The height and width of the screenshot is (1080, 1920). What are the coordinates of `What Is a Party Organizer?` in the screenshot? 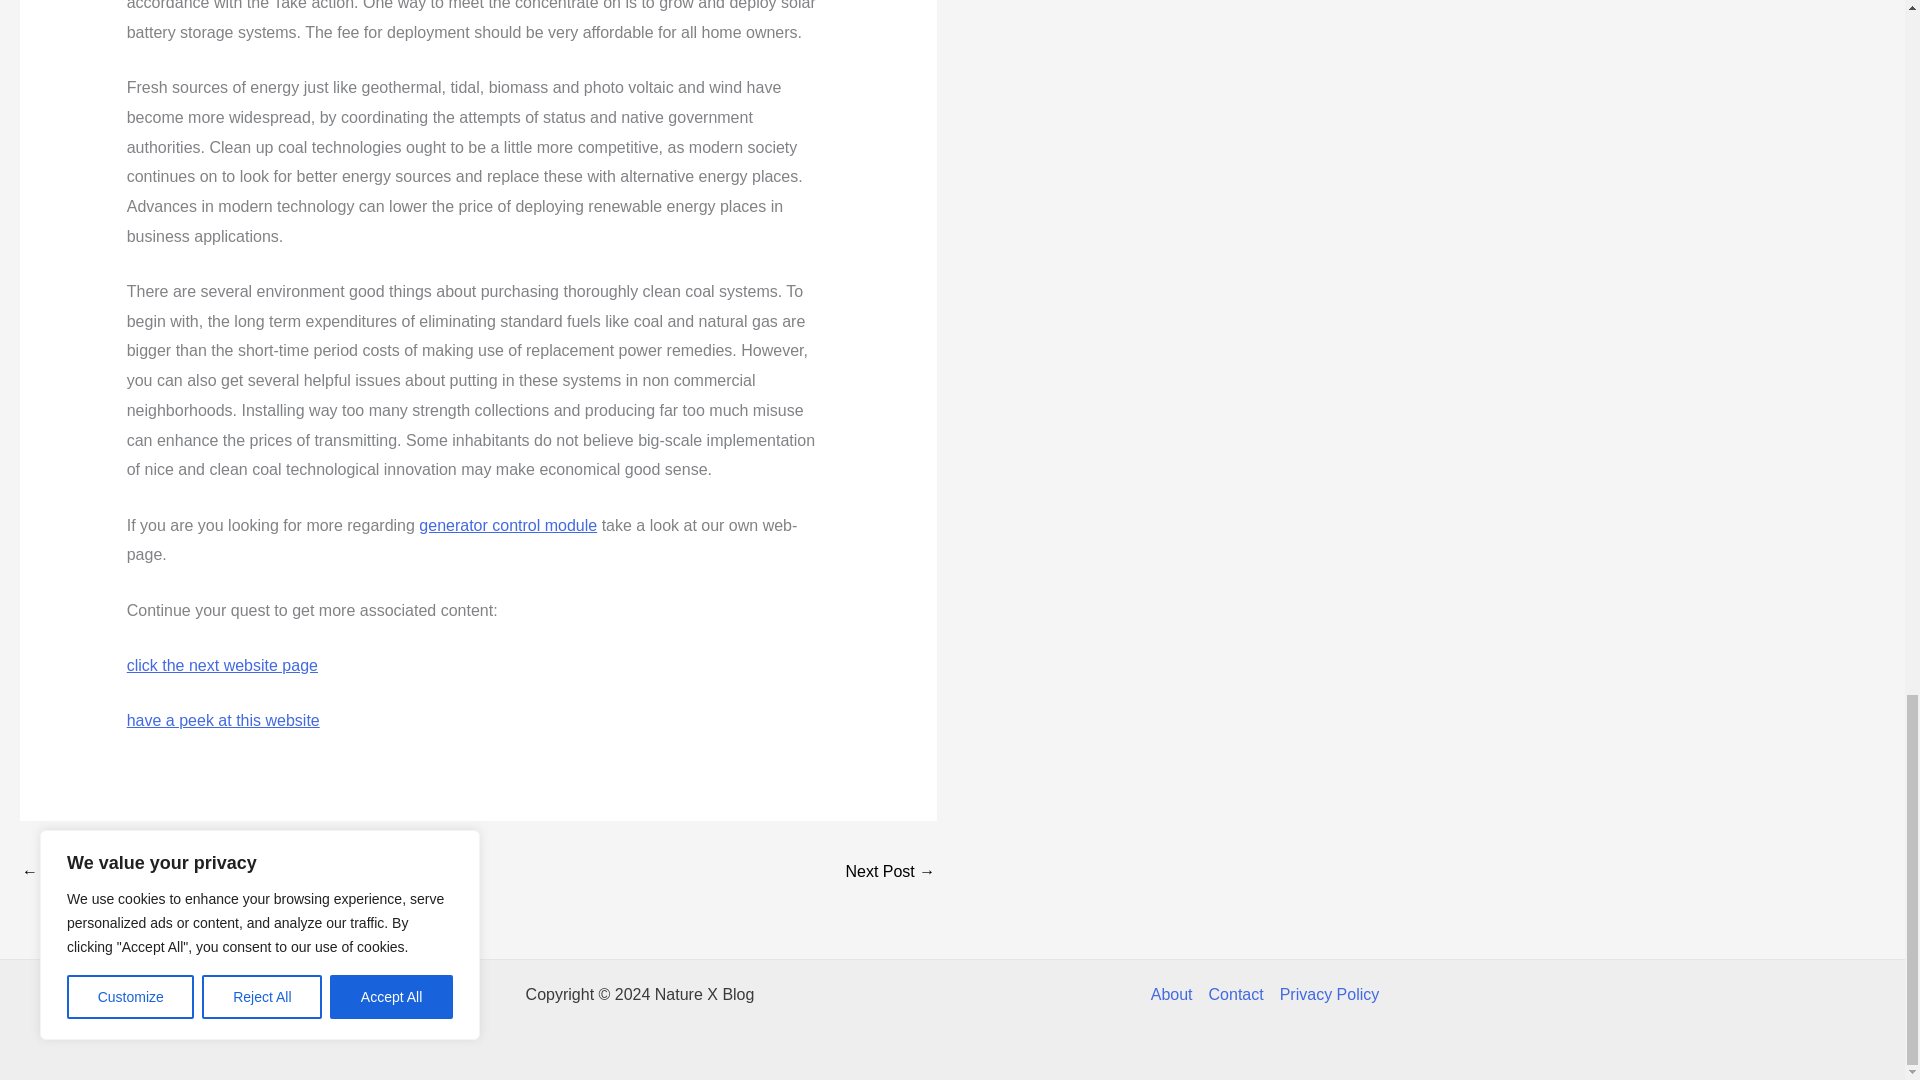 It's located at (80, 874).